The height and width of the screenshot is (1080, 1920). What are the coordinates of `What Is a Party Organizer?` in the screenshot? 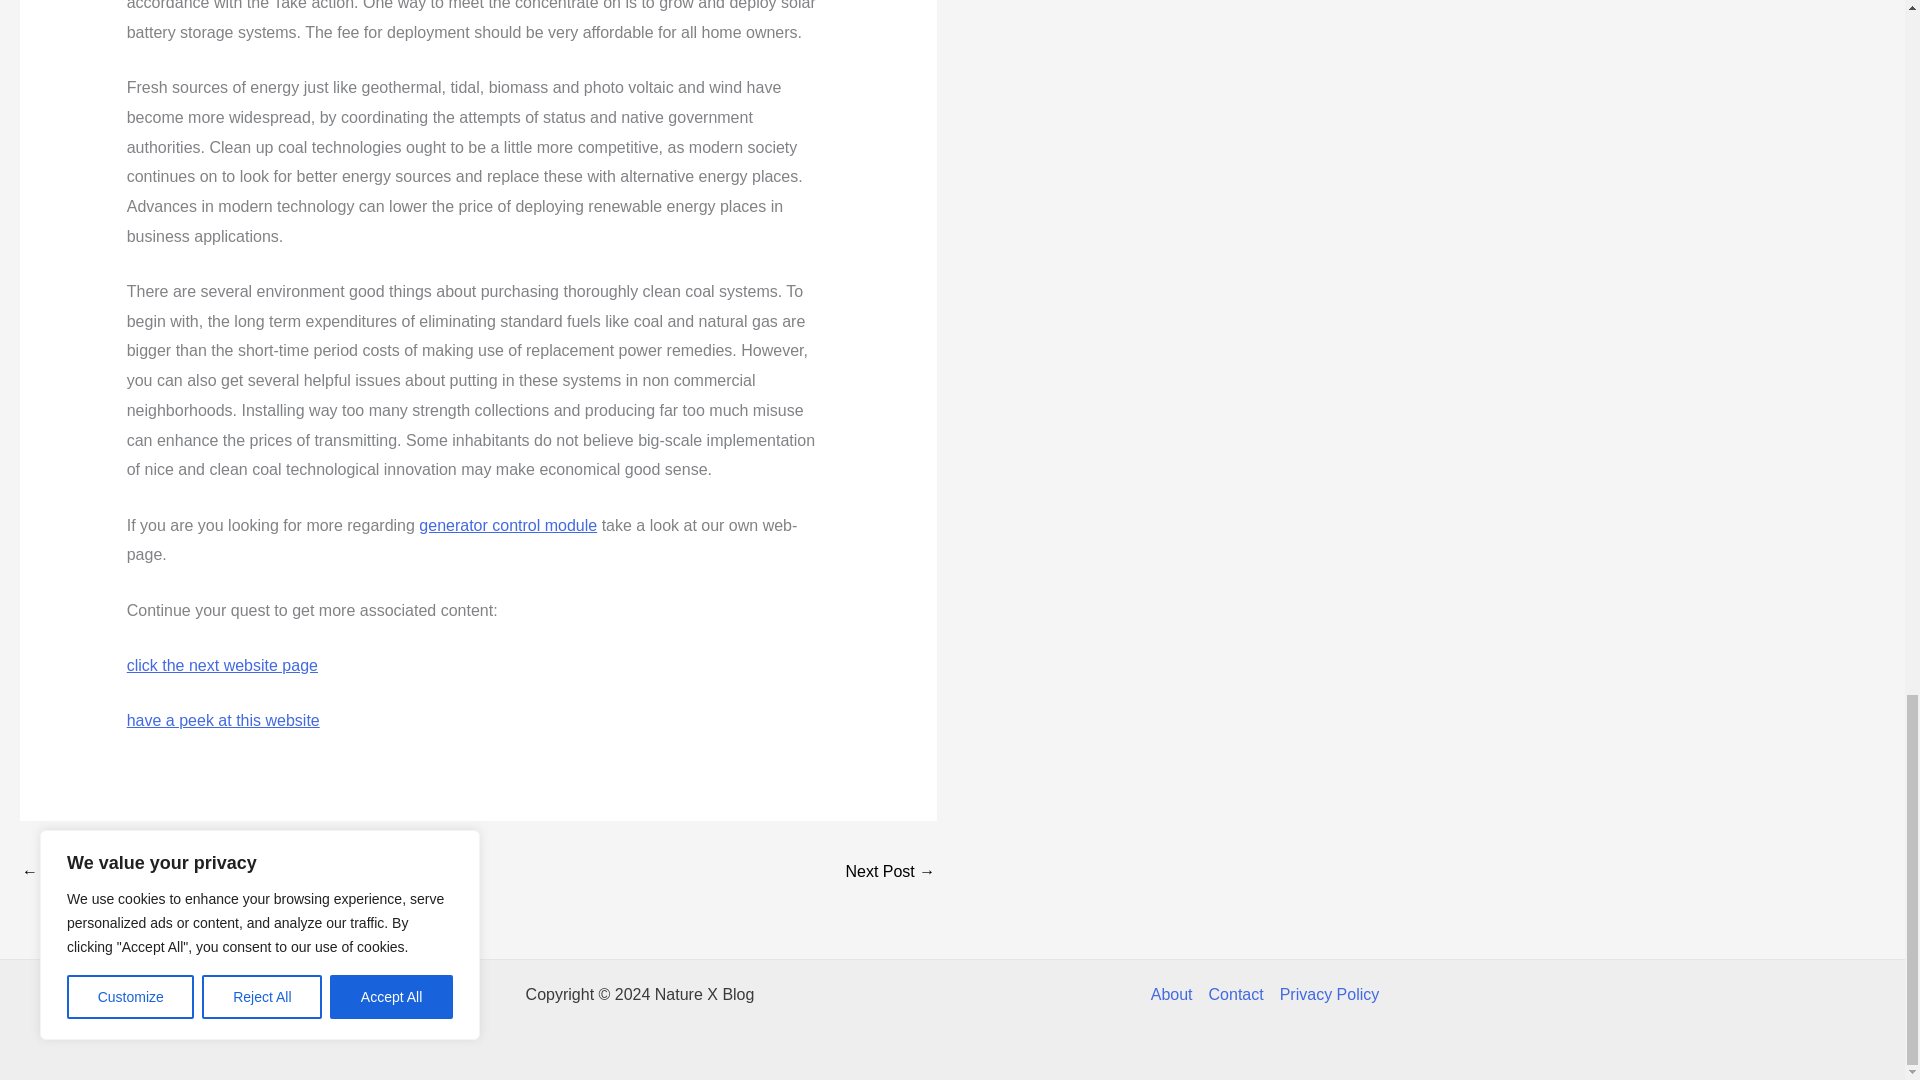 It's located at (80, 874).